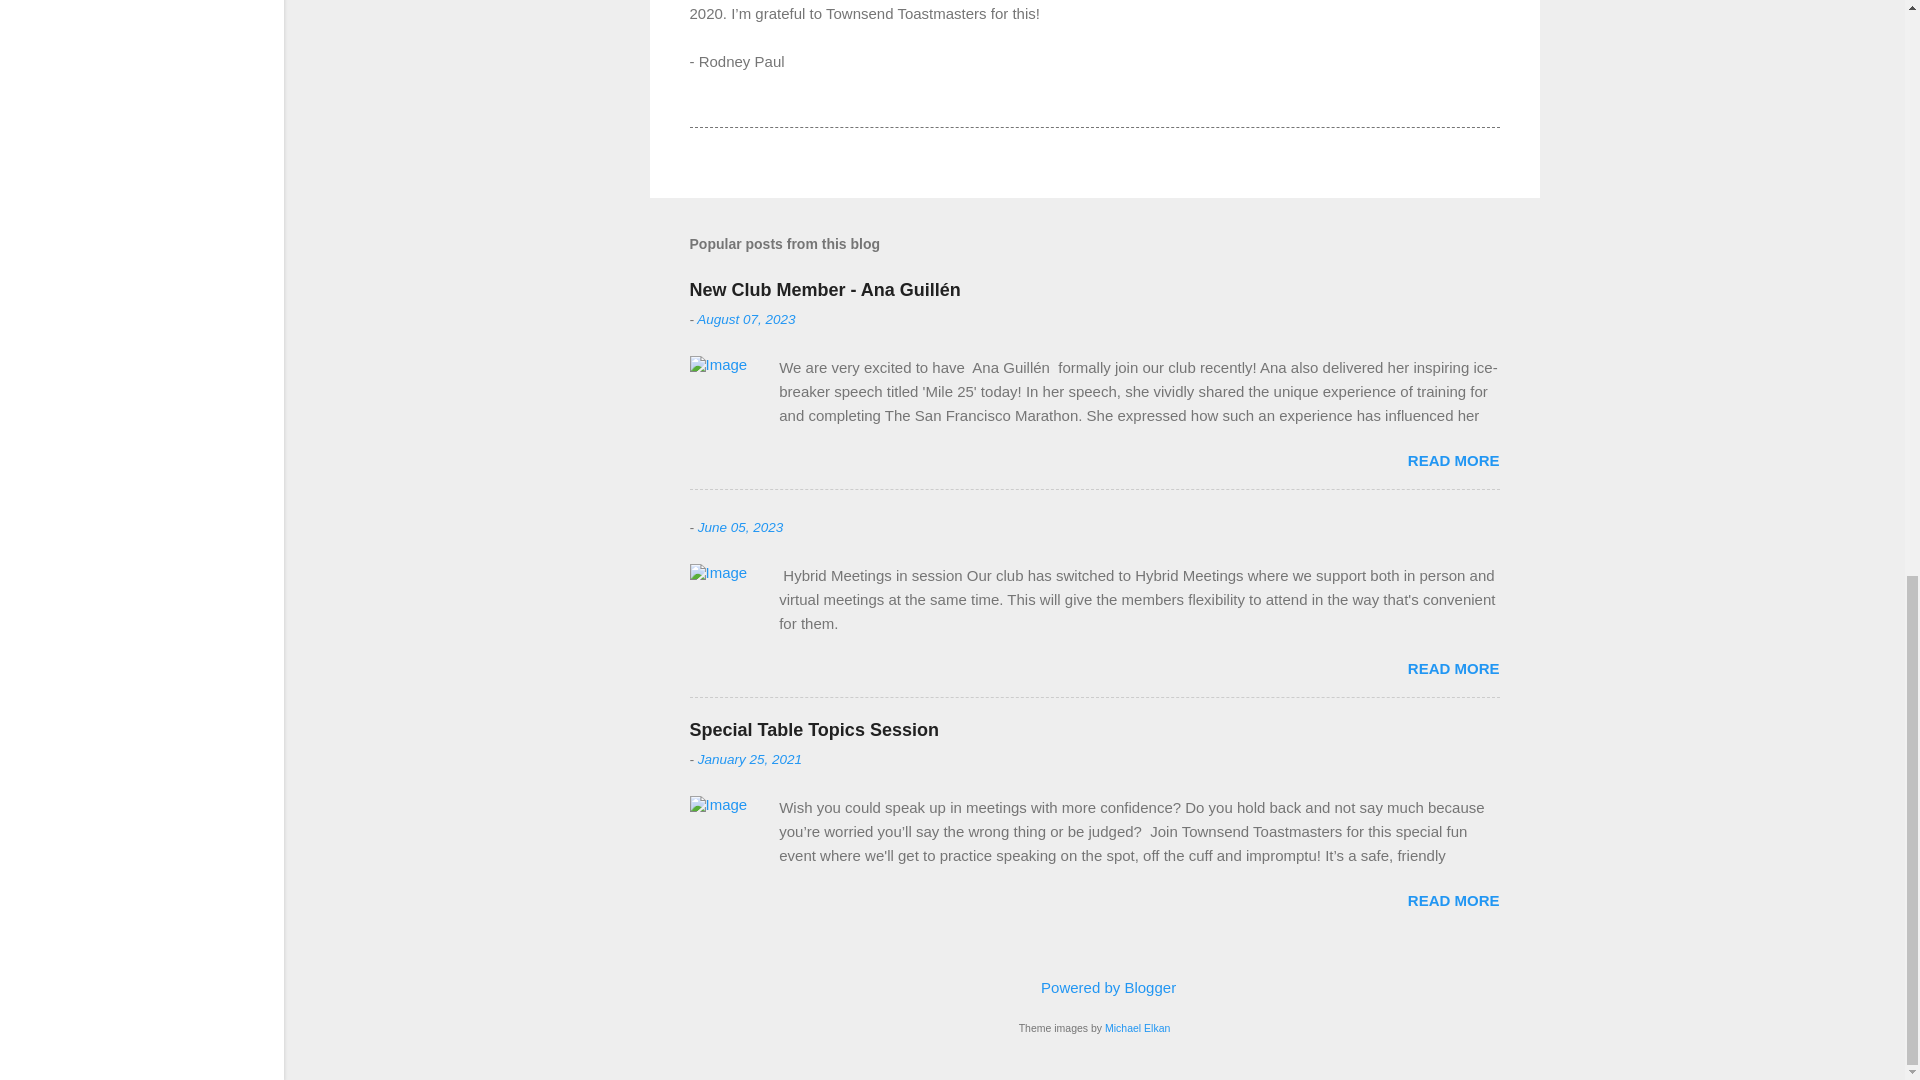  Describe the element at coordinates (745, 320) in the screenshot. I see `August 07, 2023` at that location.